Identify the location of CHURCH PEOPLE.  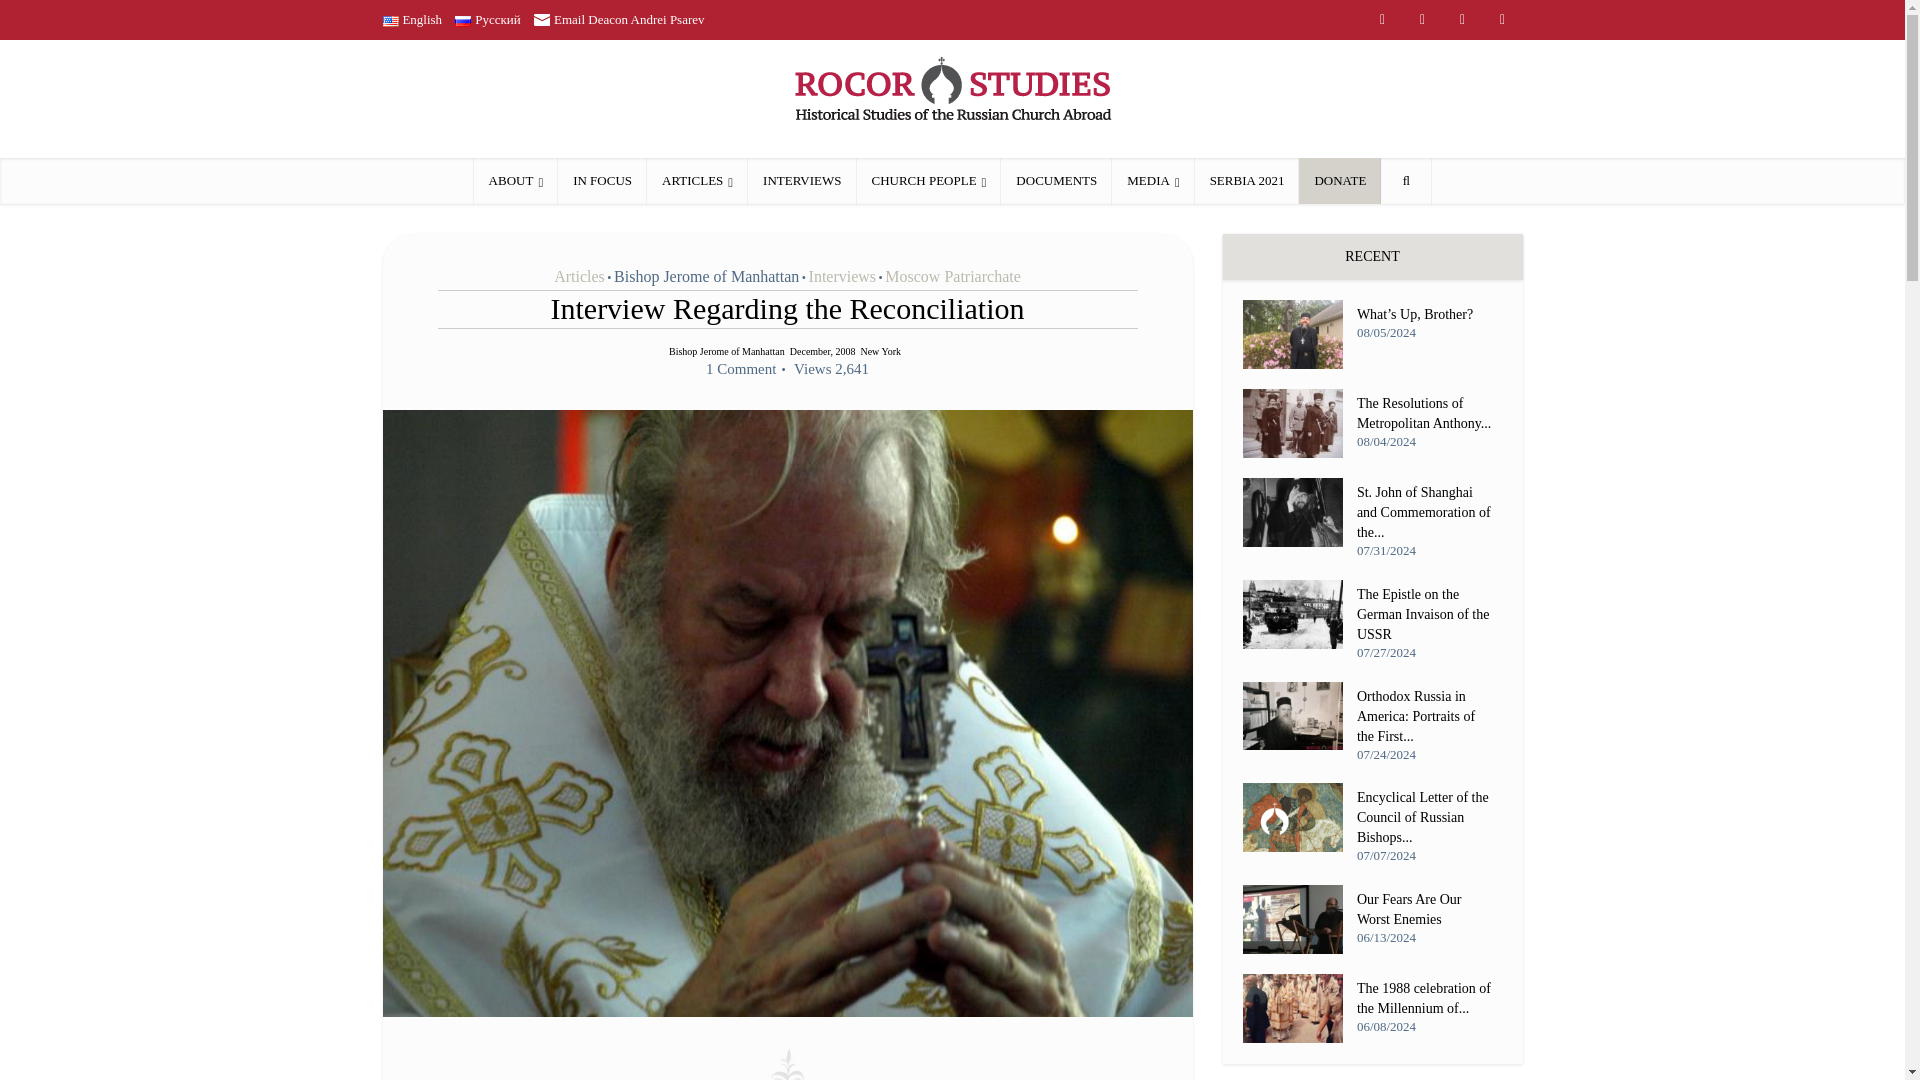
(928, 180).